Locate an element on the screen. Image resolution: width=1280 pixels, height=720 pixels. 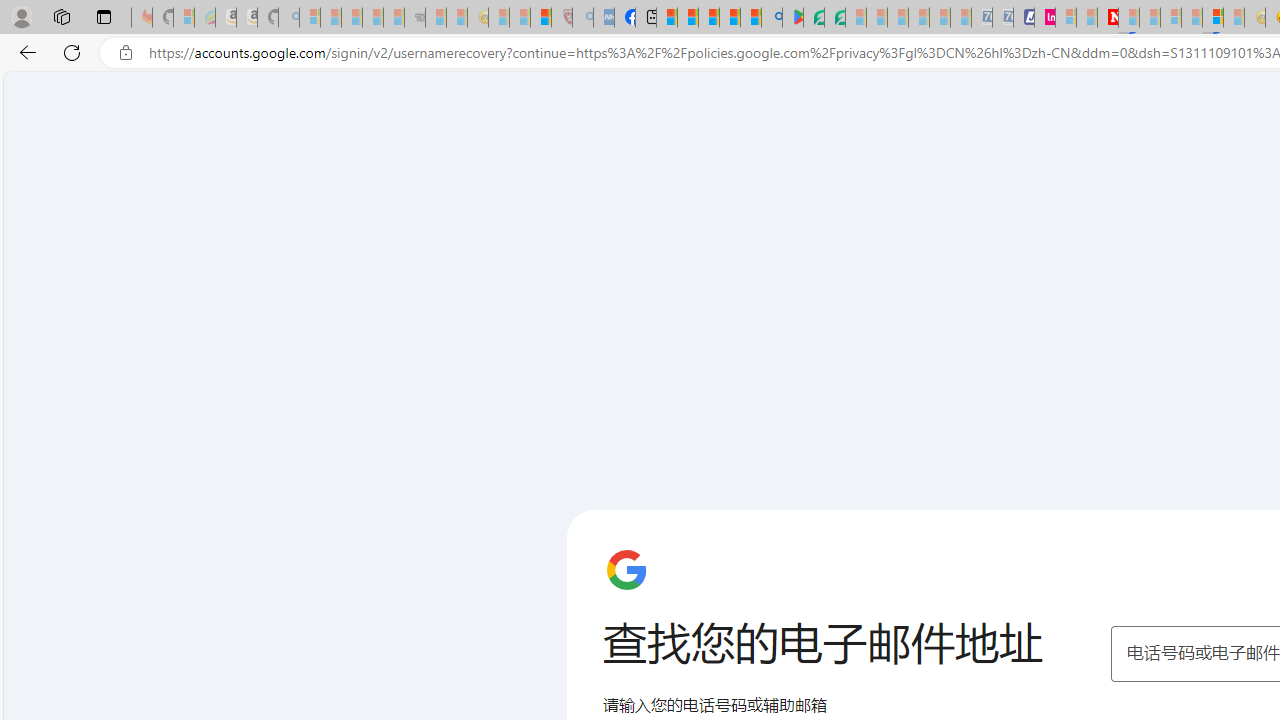
google - Search is located at coordinates (772, 18).